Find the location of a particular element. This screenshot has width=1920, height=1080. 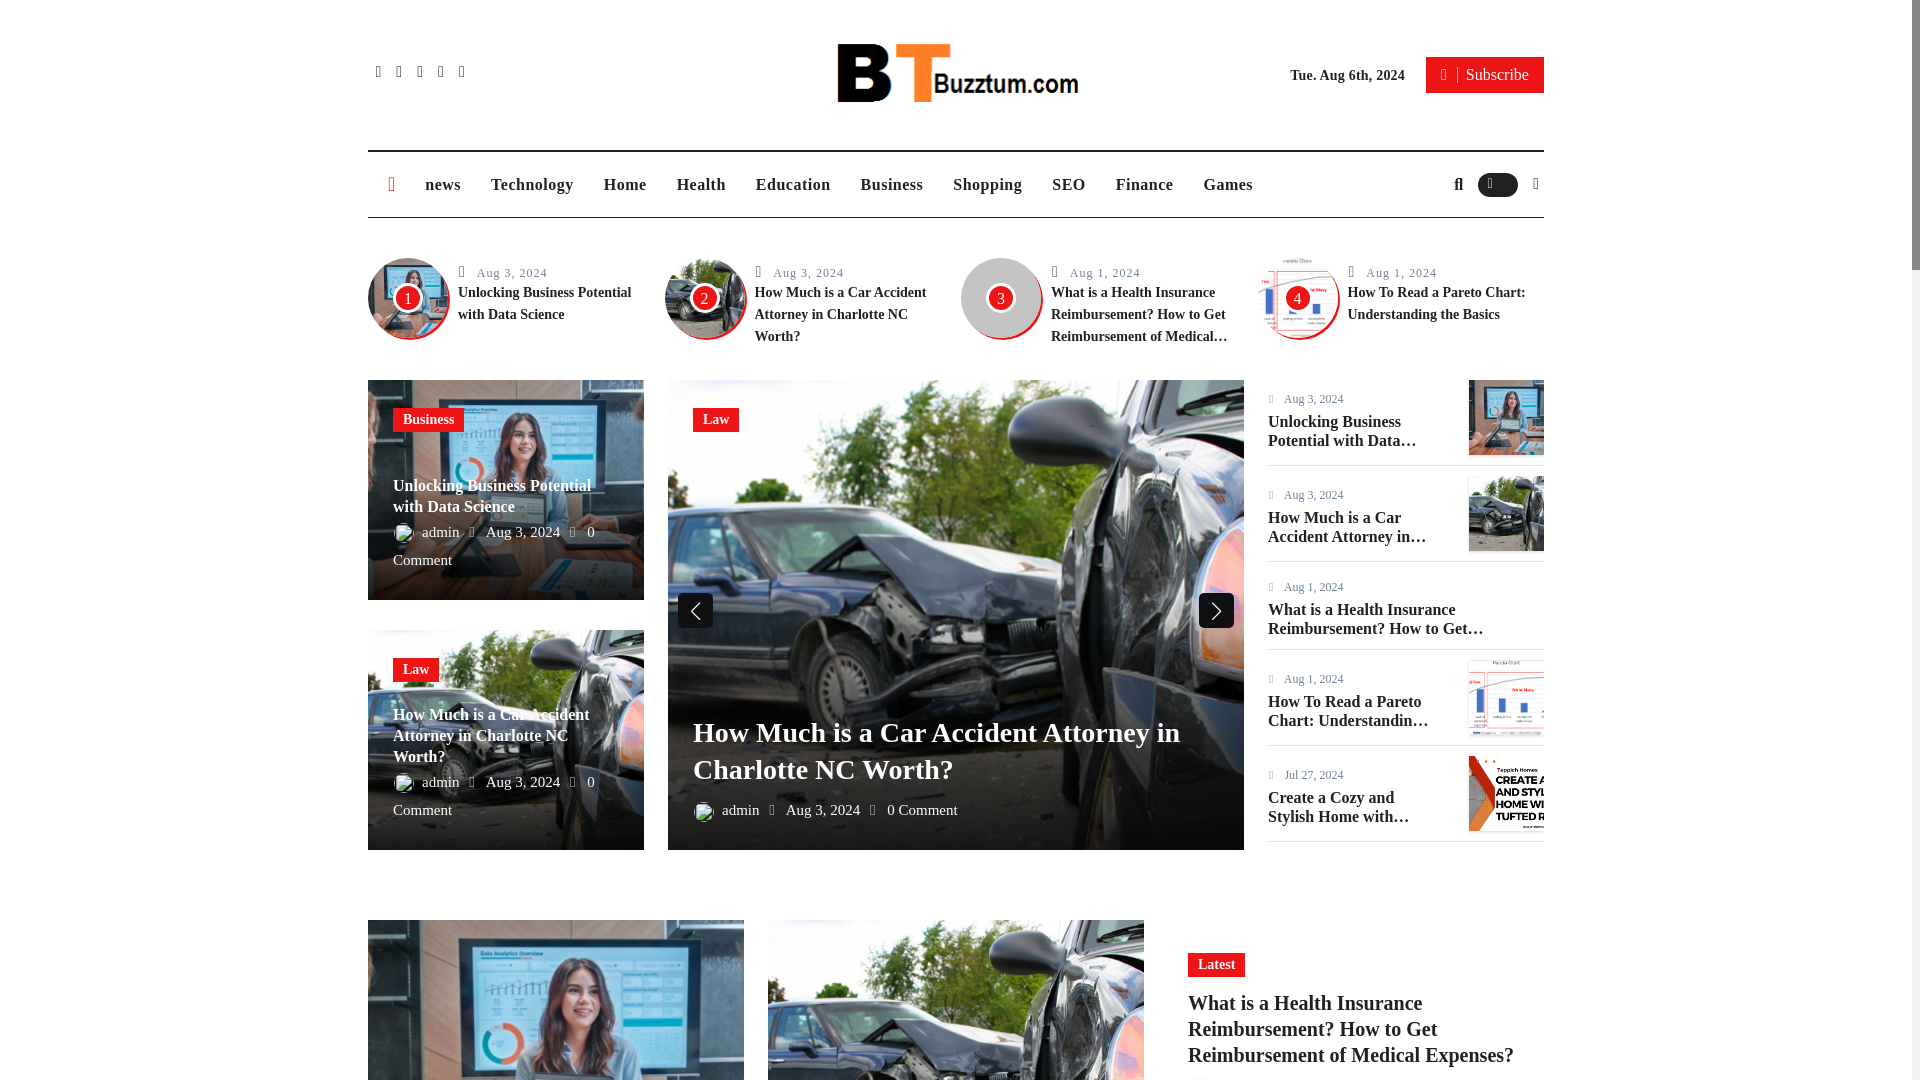

Shopping is located at coordinates (987, 184).